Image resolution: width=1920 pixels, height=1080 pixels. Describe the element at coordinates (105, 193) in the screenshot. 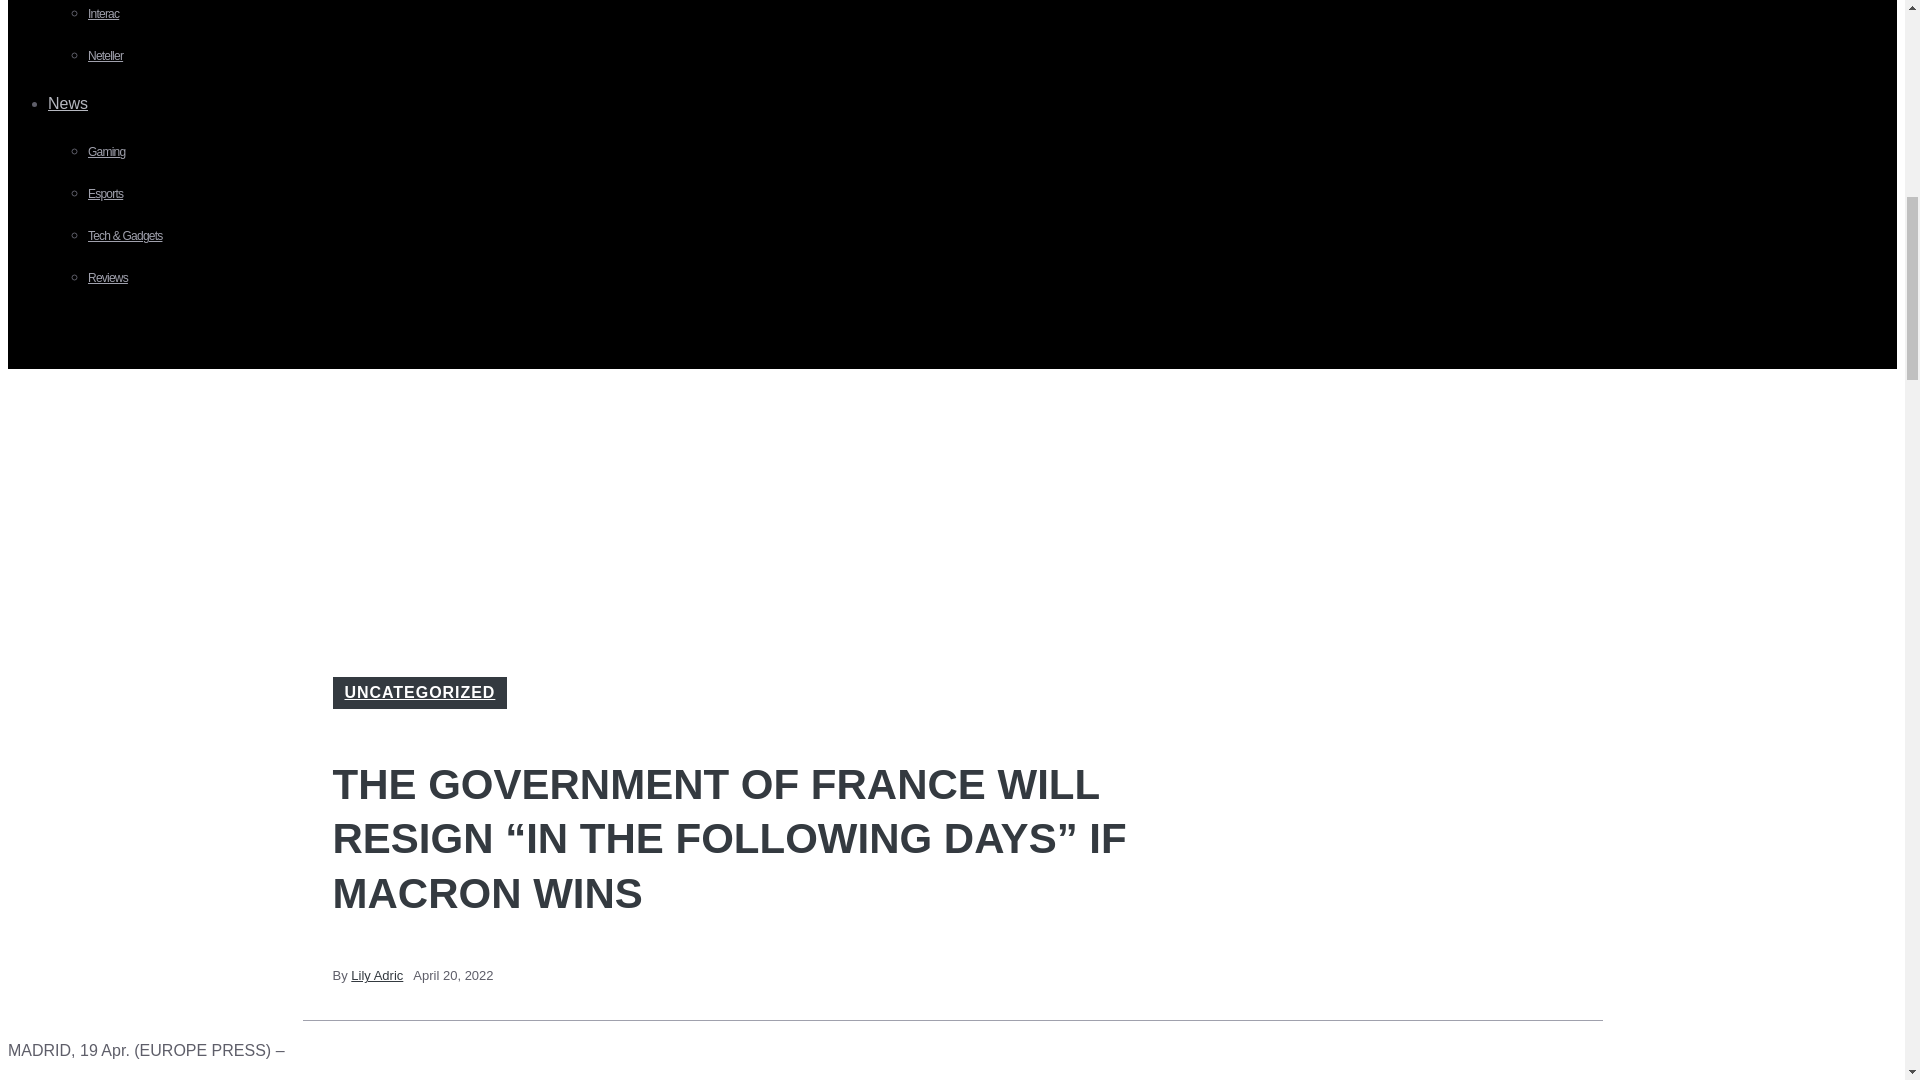

I see `Esports` at that location.